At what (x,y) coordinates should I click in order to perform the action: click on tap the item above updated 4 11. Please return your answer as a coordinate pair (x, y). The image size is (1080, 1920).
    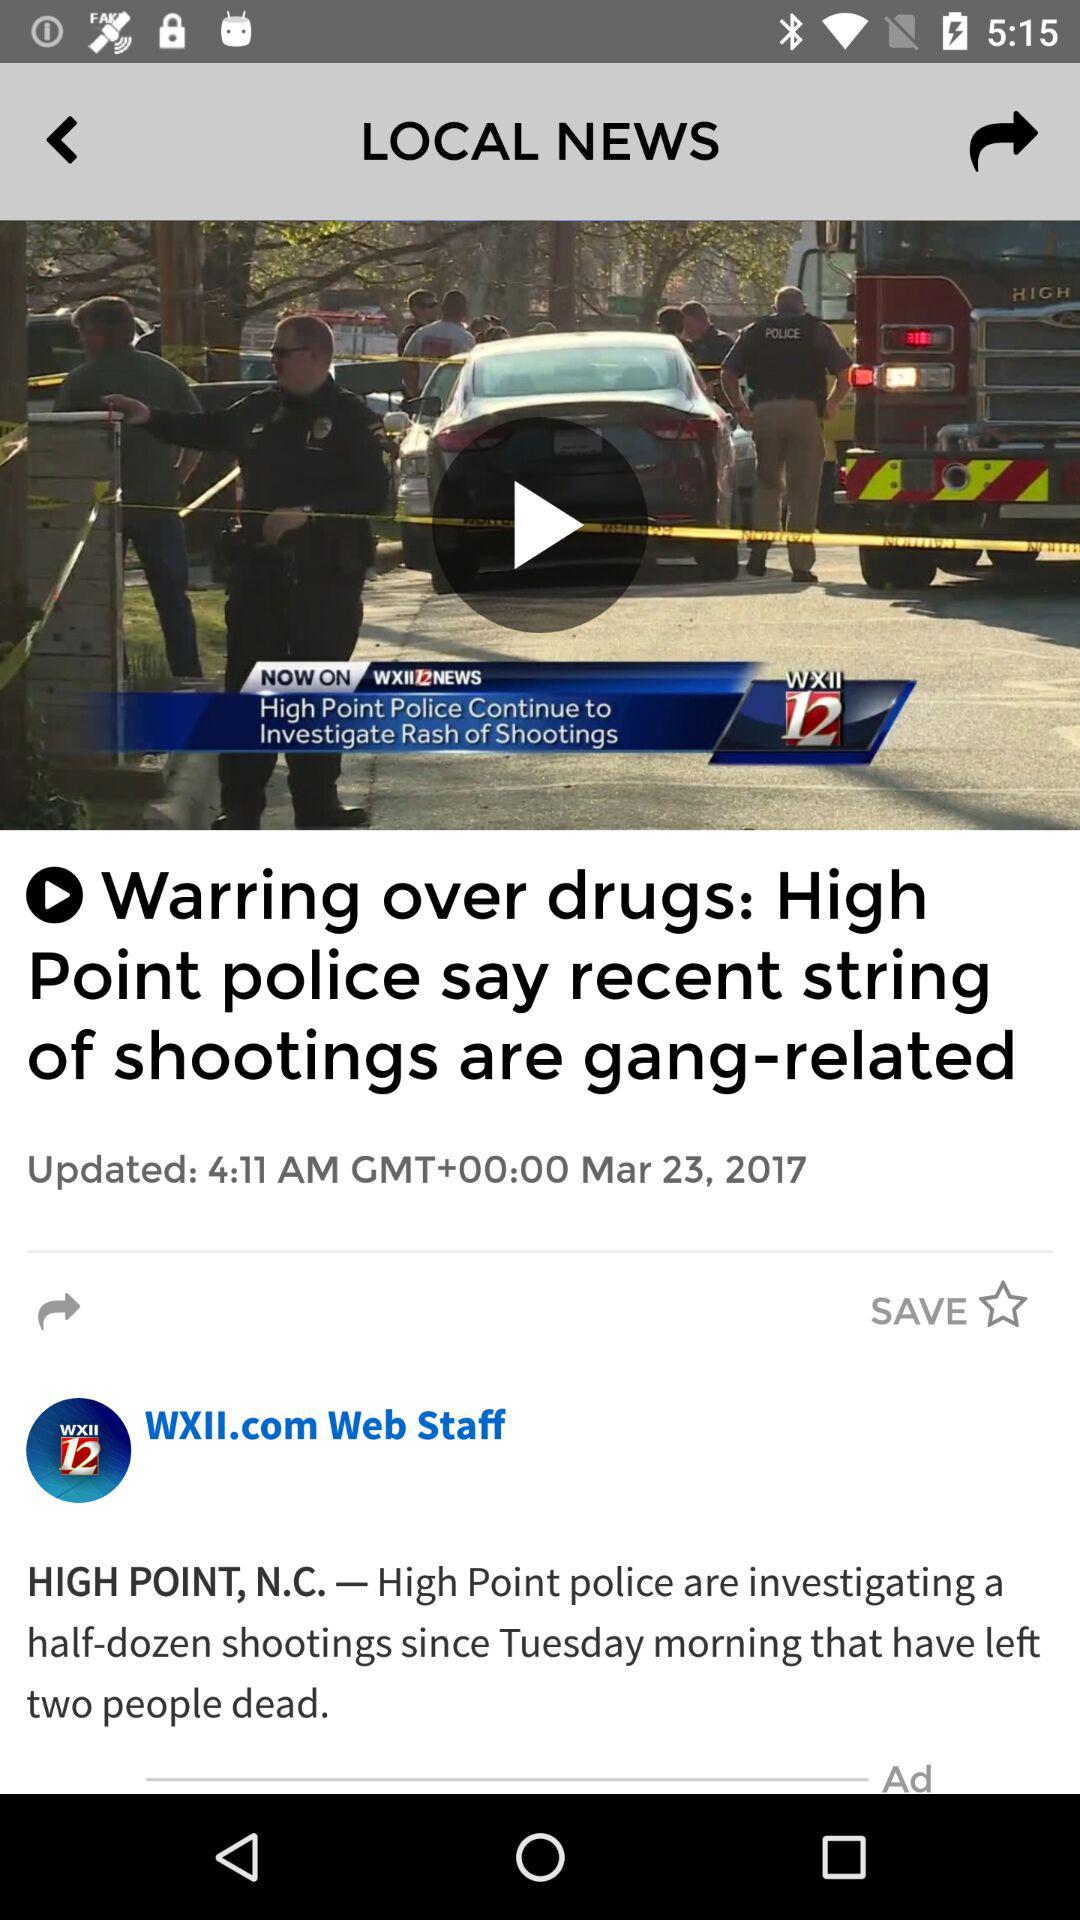
    Looking at the image, I should click on (540, 976).